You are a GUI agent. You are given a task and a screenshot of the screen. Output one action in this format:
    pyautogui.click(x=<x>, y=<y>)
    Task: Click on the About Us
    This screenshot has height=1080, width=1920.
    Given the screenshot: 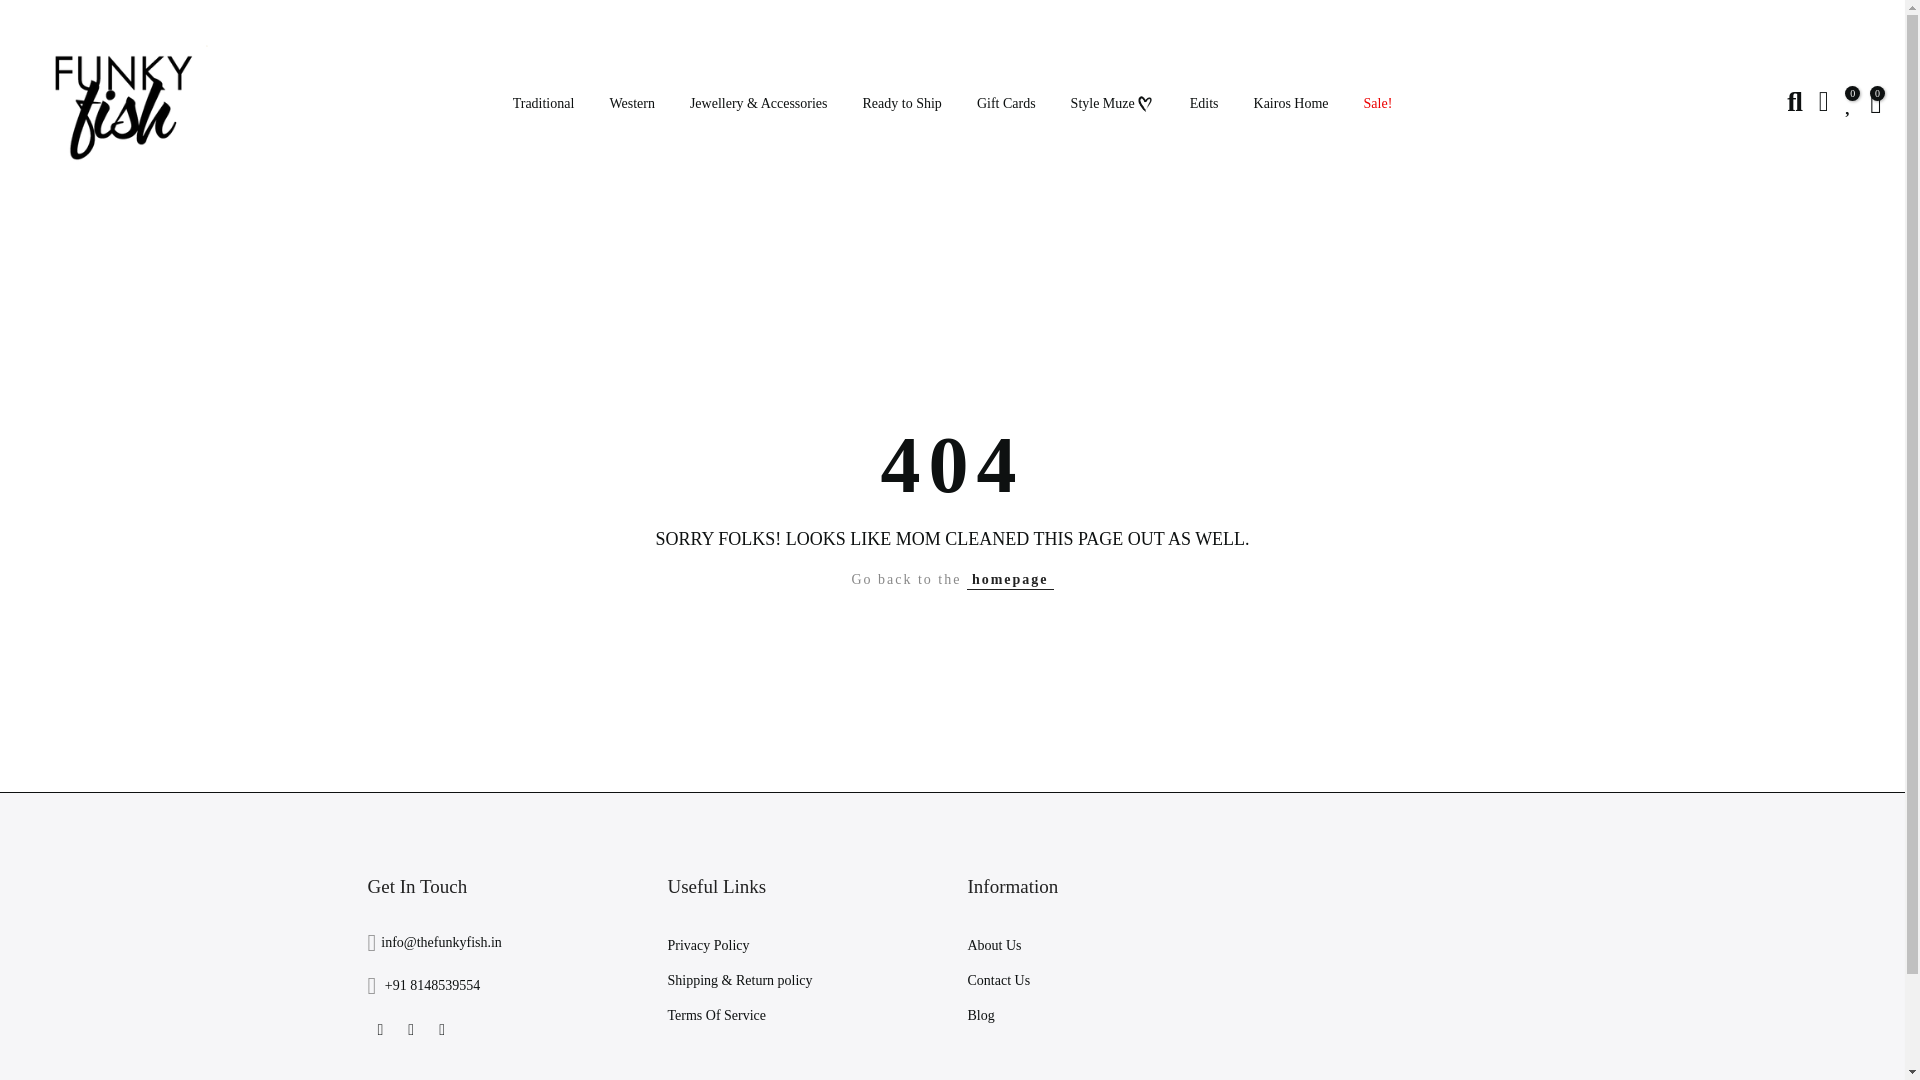 What is the action you would take?
    pyautogui.click(x=994, y=945)
    